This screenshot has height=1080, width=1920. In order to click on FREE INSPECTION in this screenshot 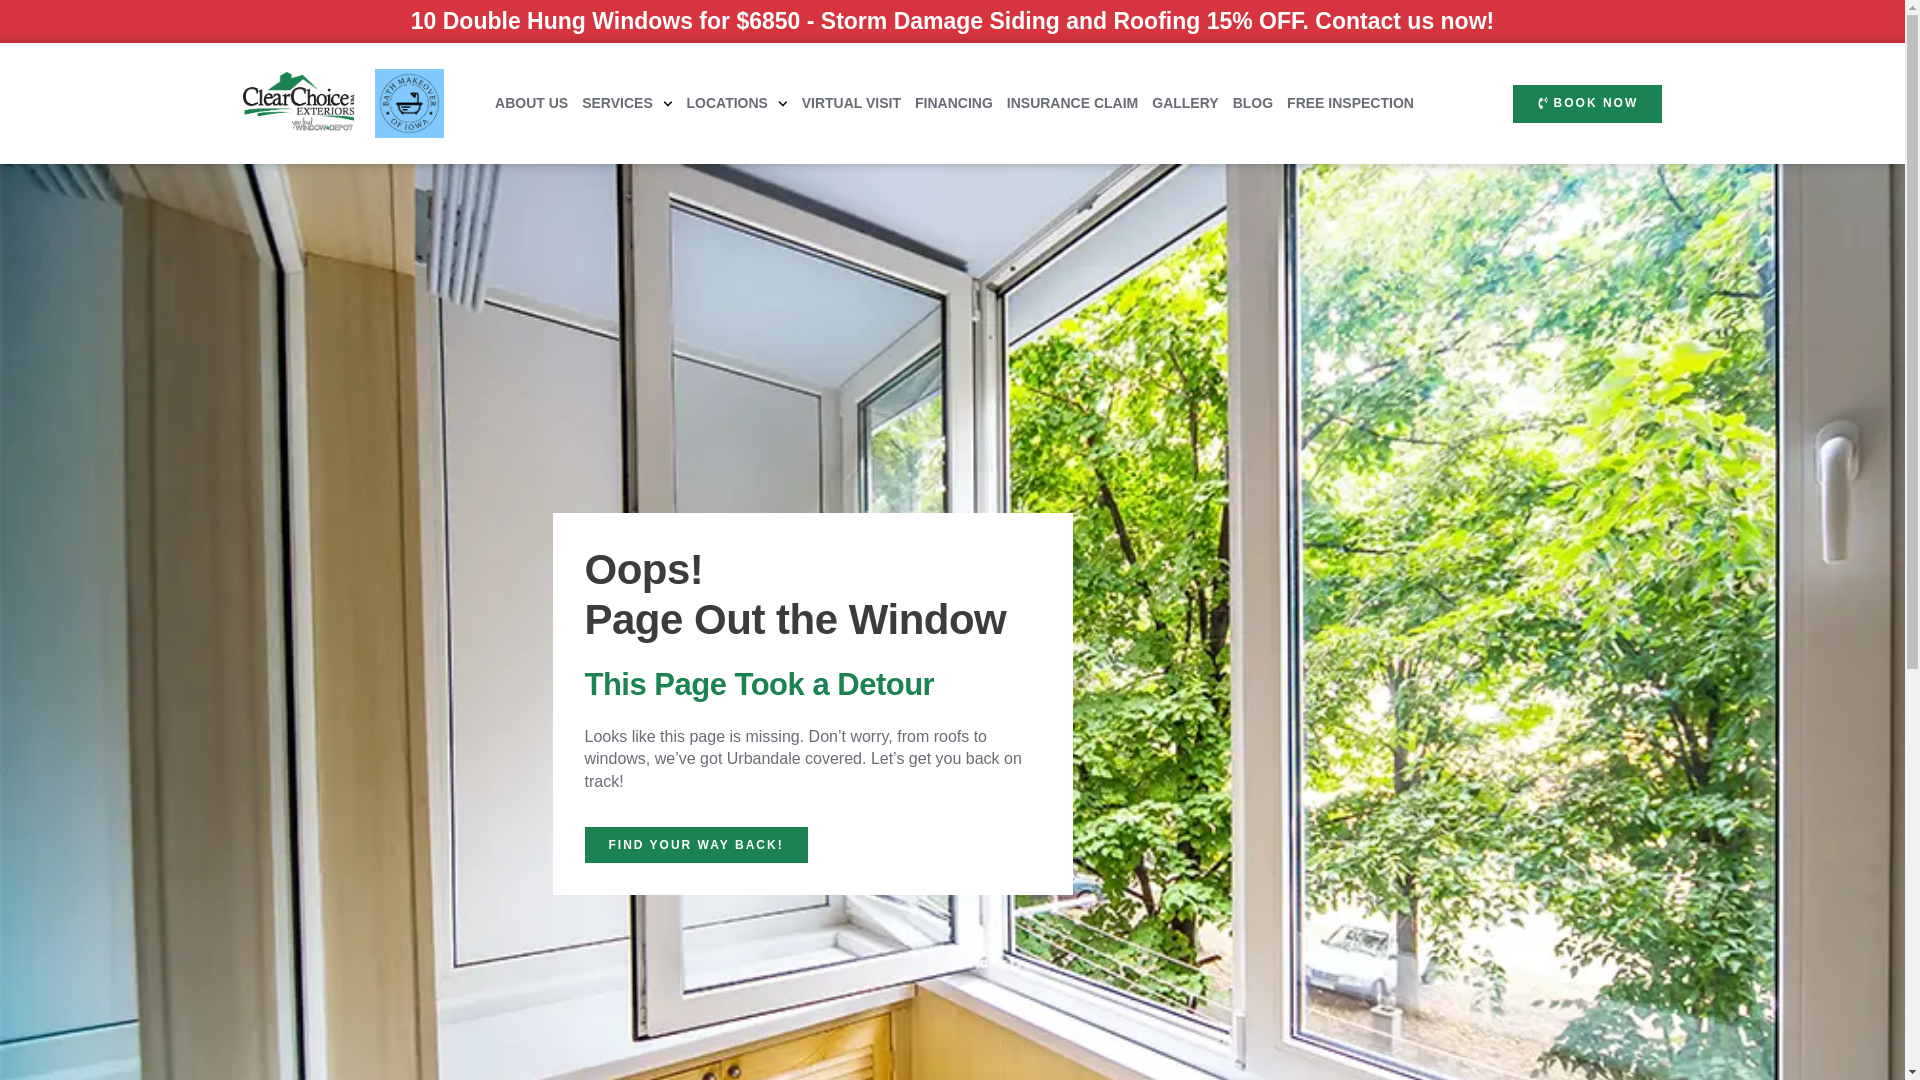, I will do `click(1350, 104)`.